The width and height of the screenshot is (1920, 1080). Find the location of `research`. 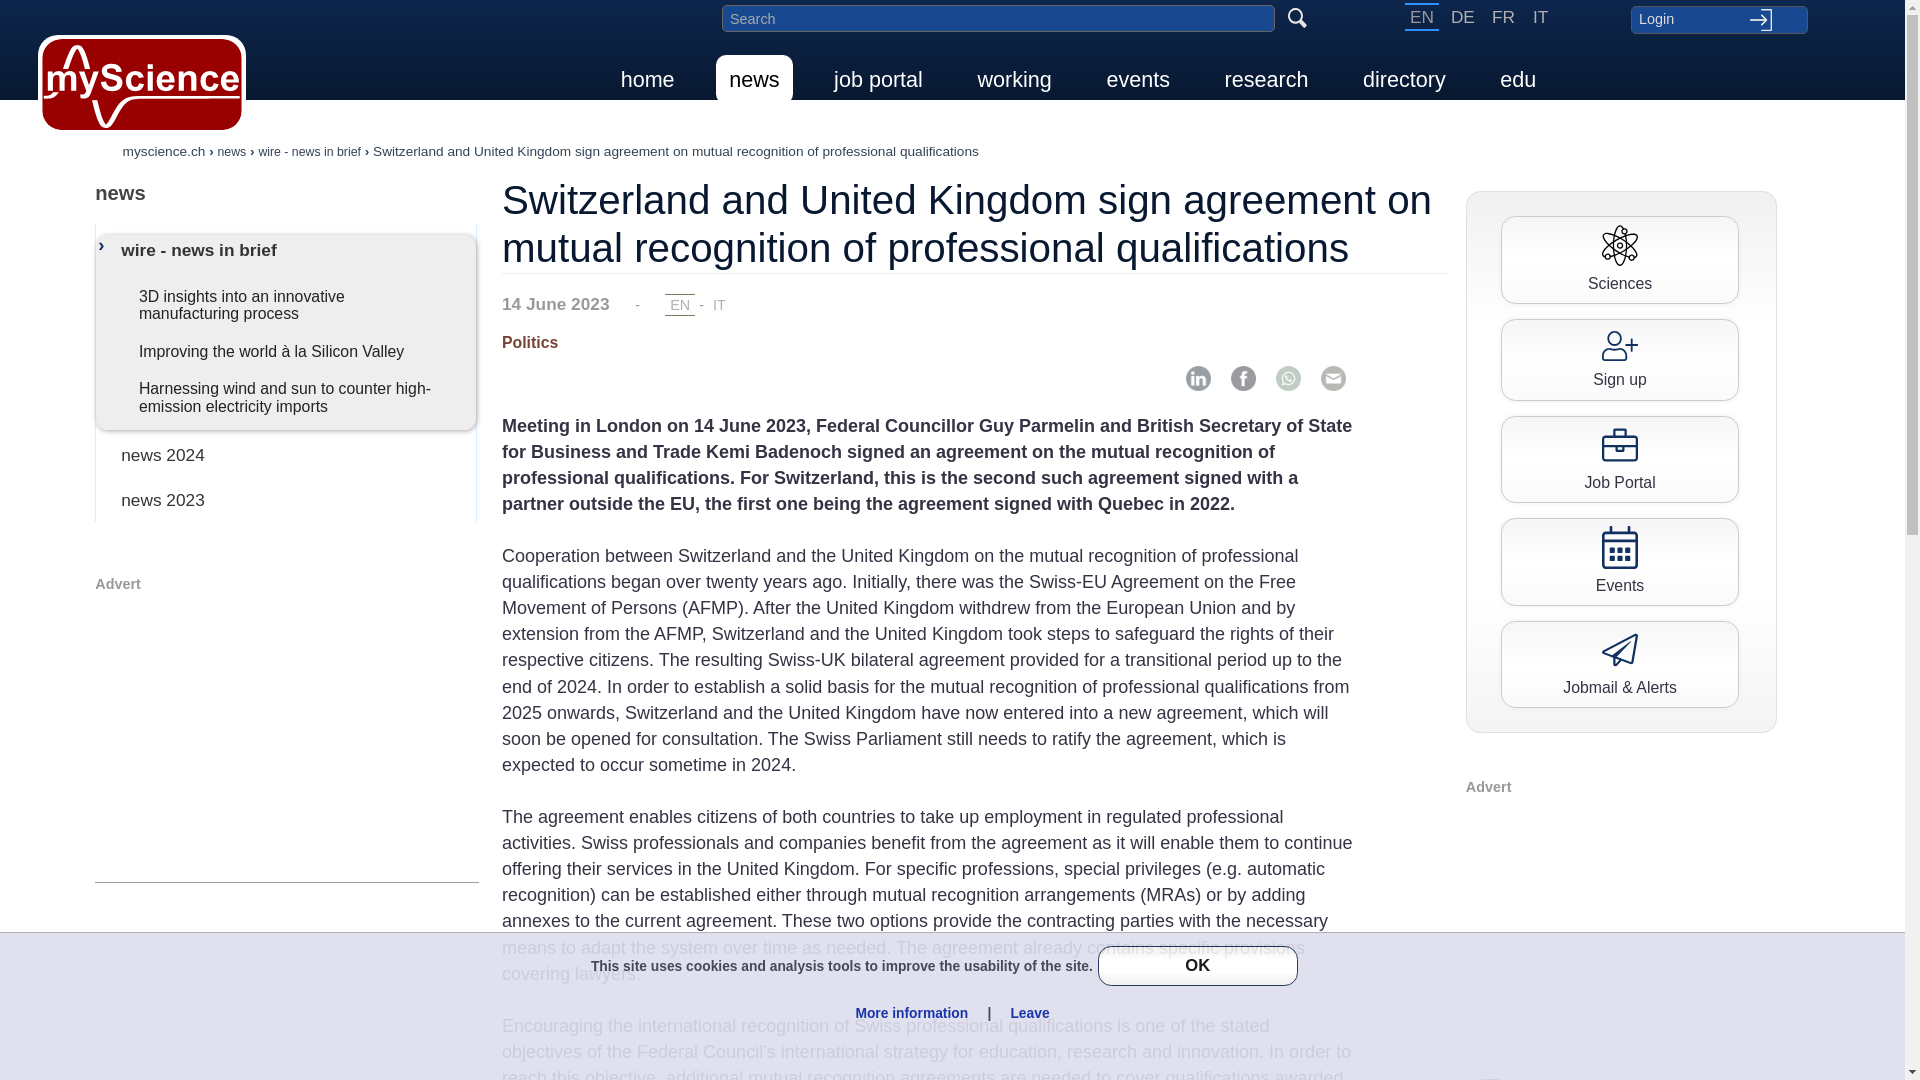

research is located at coordinates (1266, 79).